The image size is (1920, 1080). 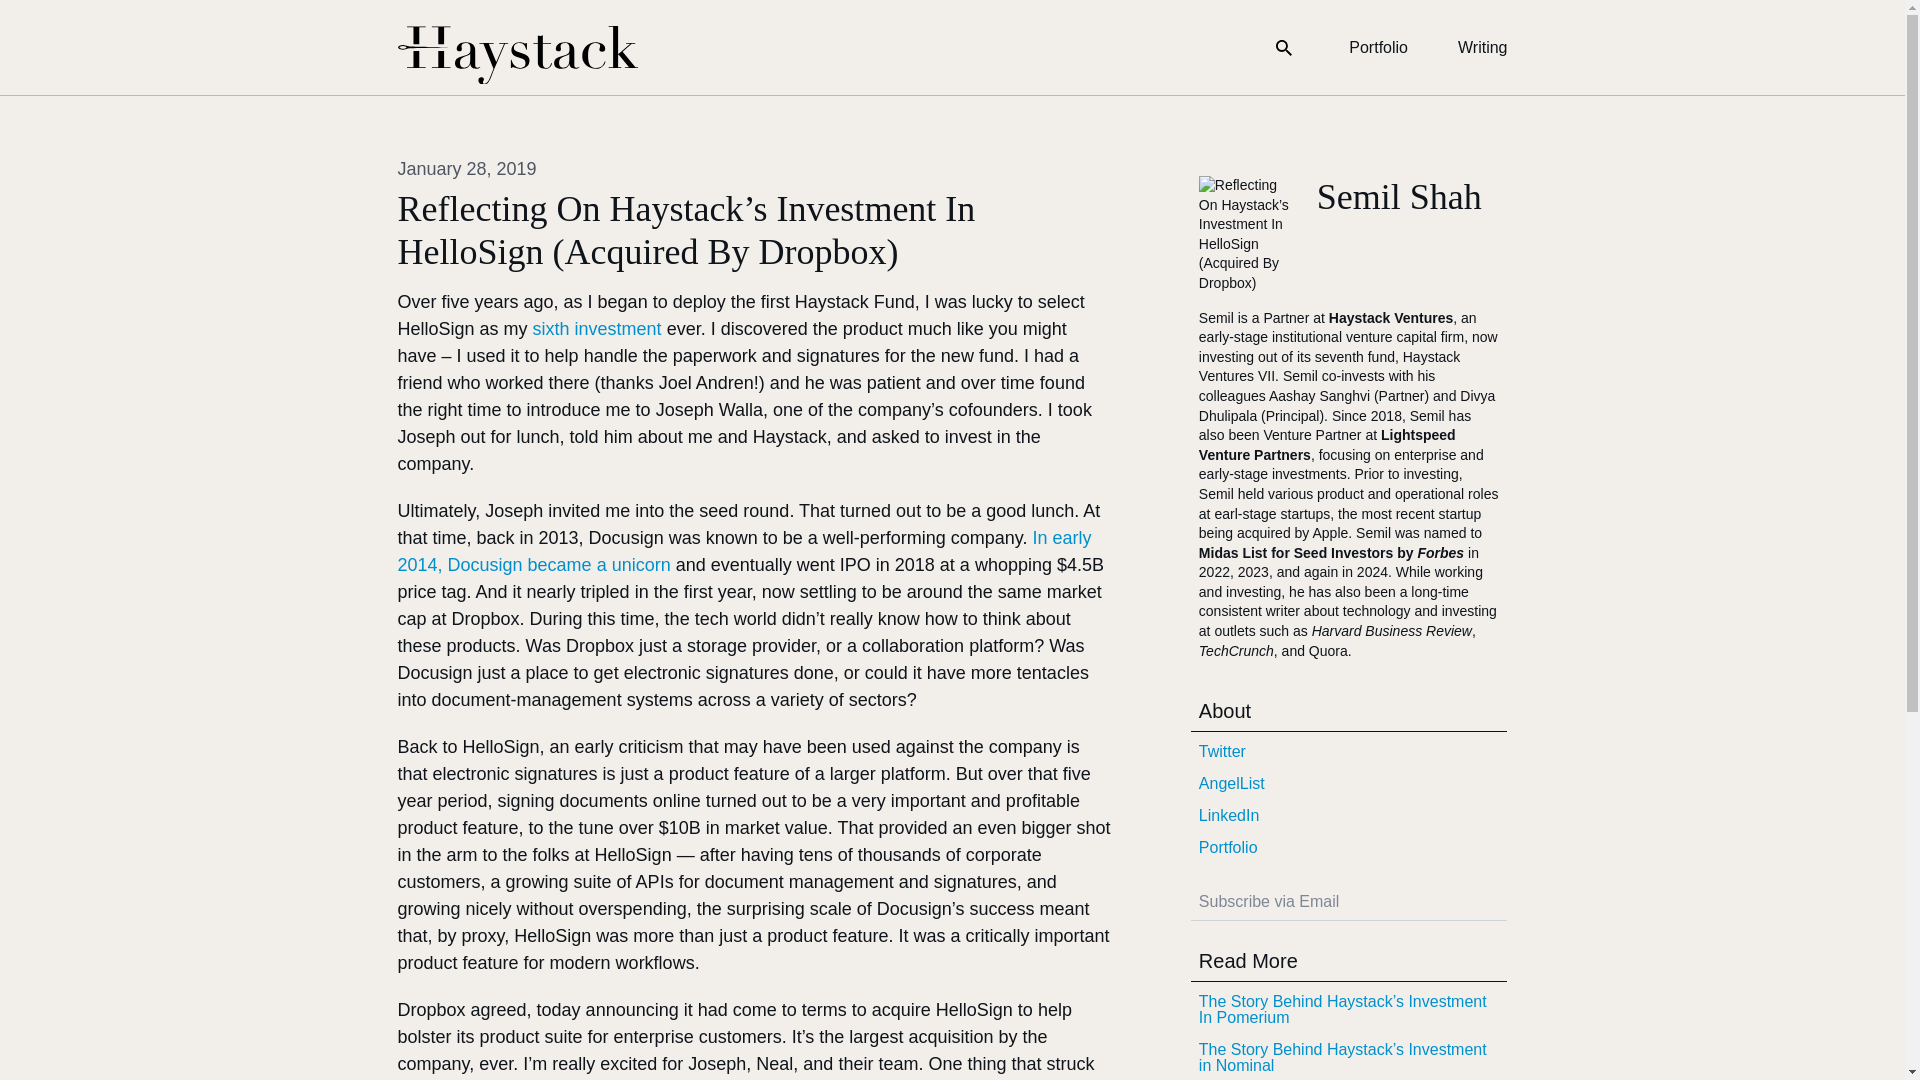 What do you see at coordinates (1348, 816) in the screenshot?
I see `LinkedIn` at bounding box center [1348, 816].